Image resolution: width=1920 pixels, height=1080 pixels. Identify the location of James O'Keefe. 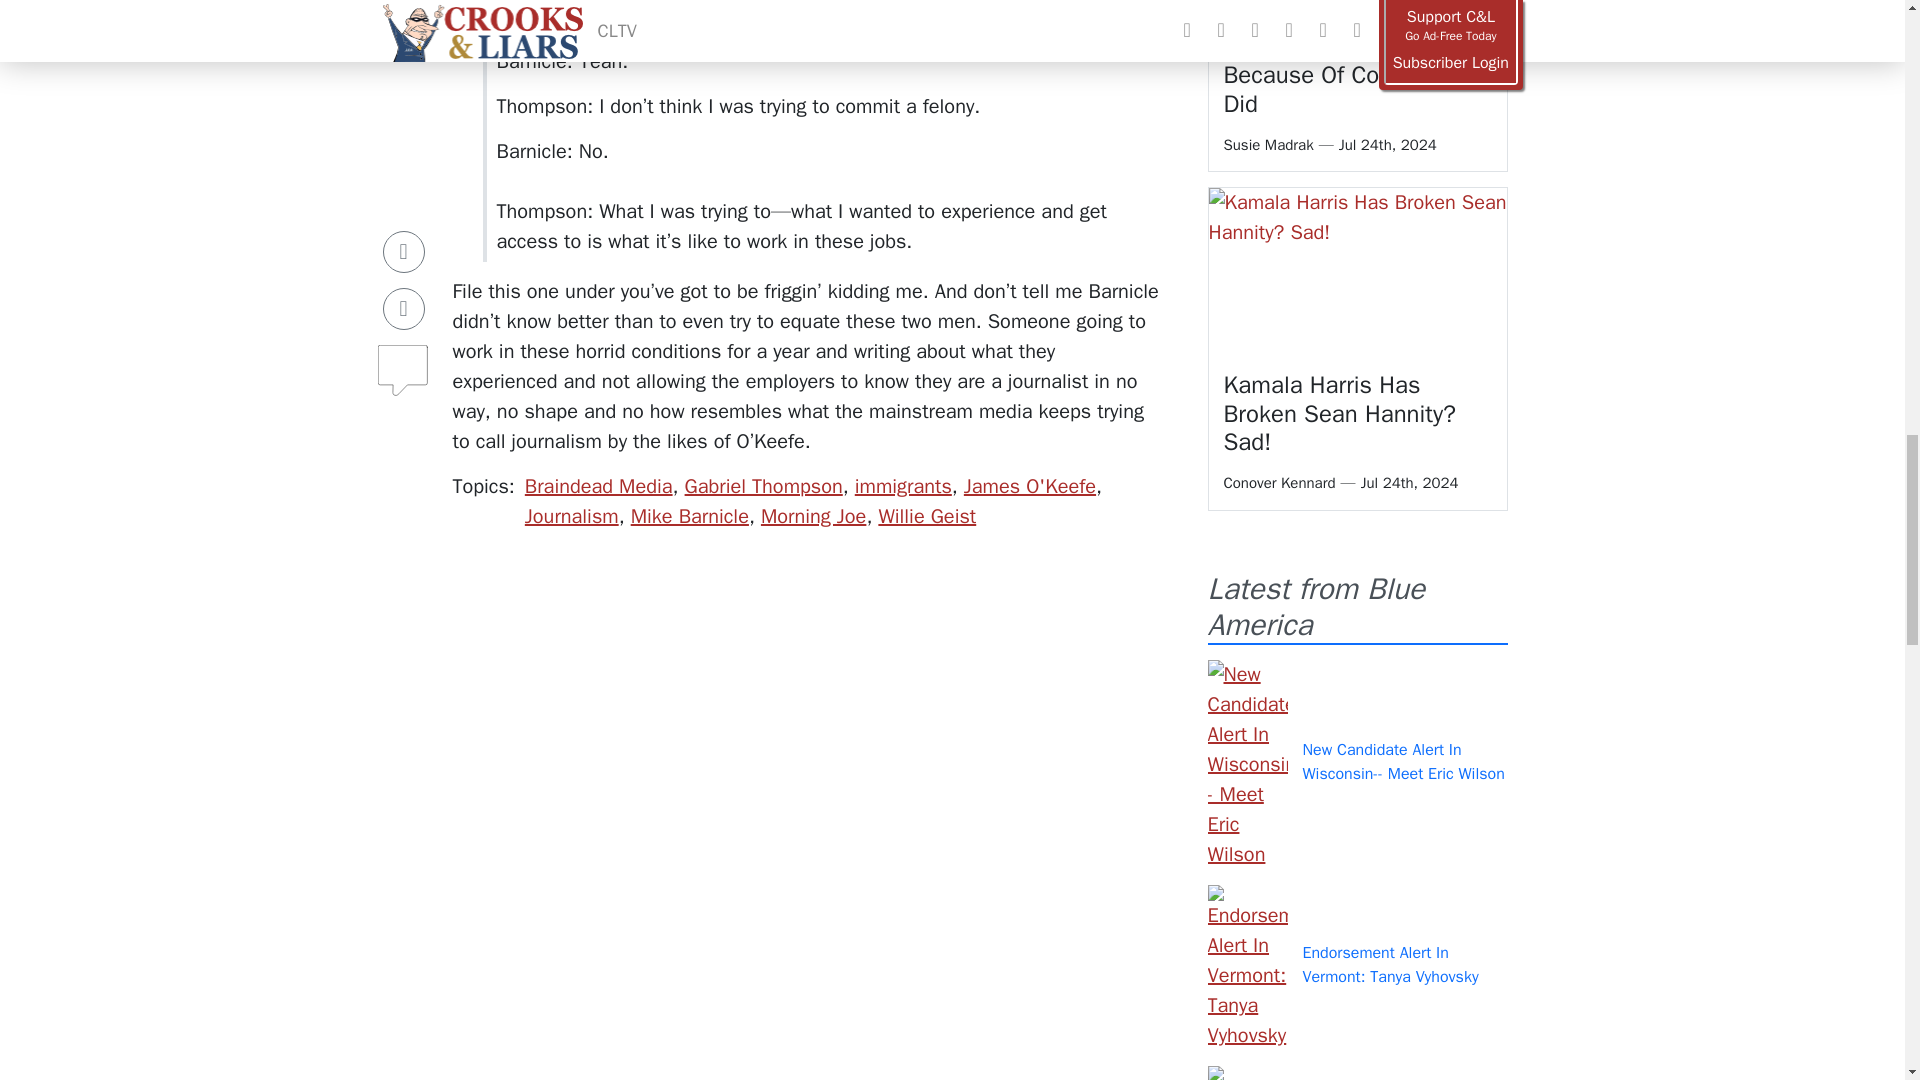
(1030, 486).